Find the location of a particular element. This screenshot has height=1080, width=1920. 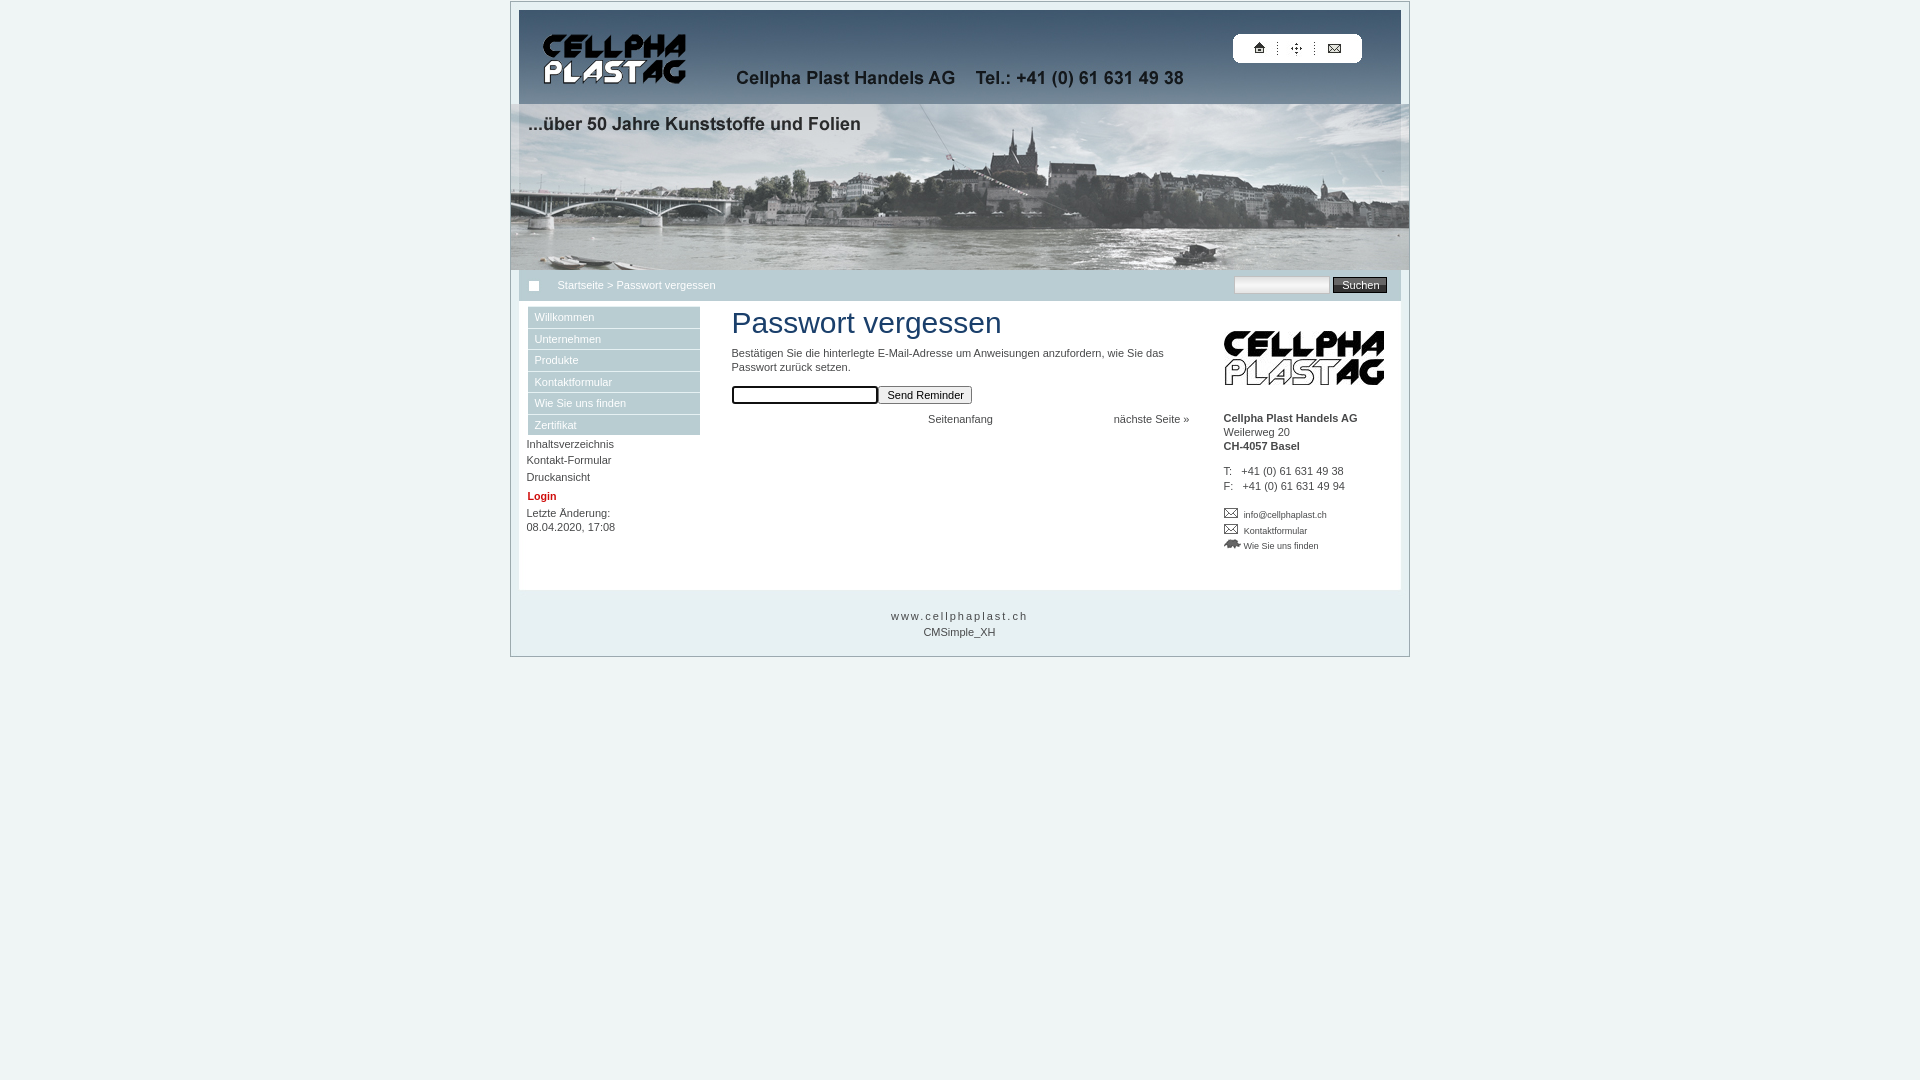

Suchen is located at coordinates (1360, 284).